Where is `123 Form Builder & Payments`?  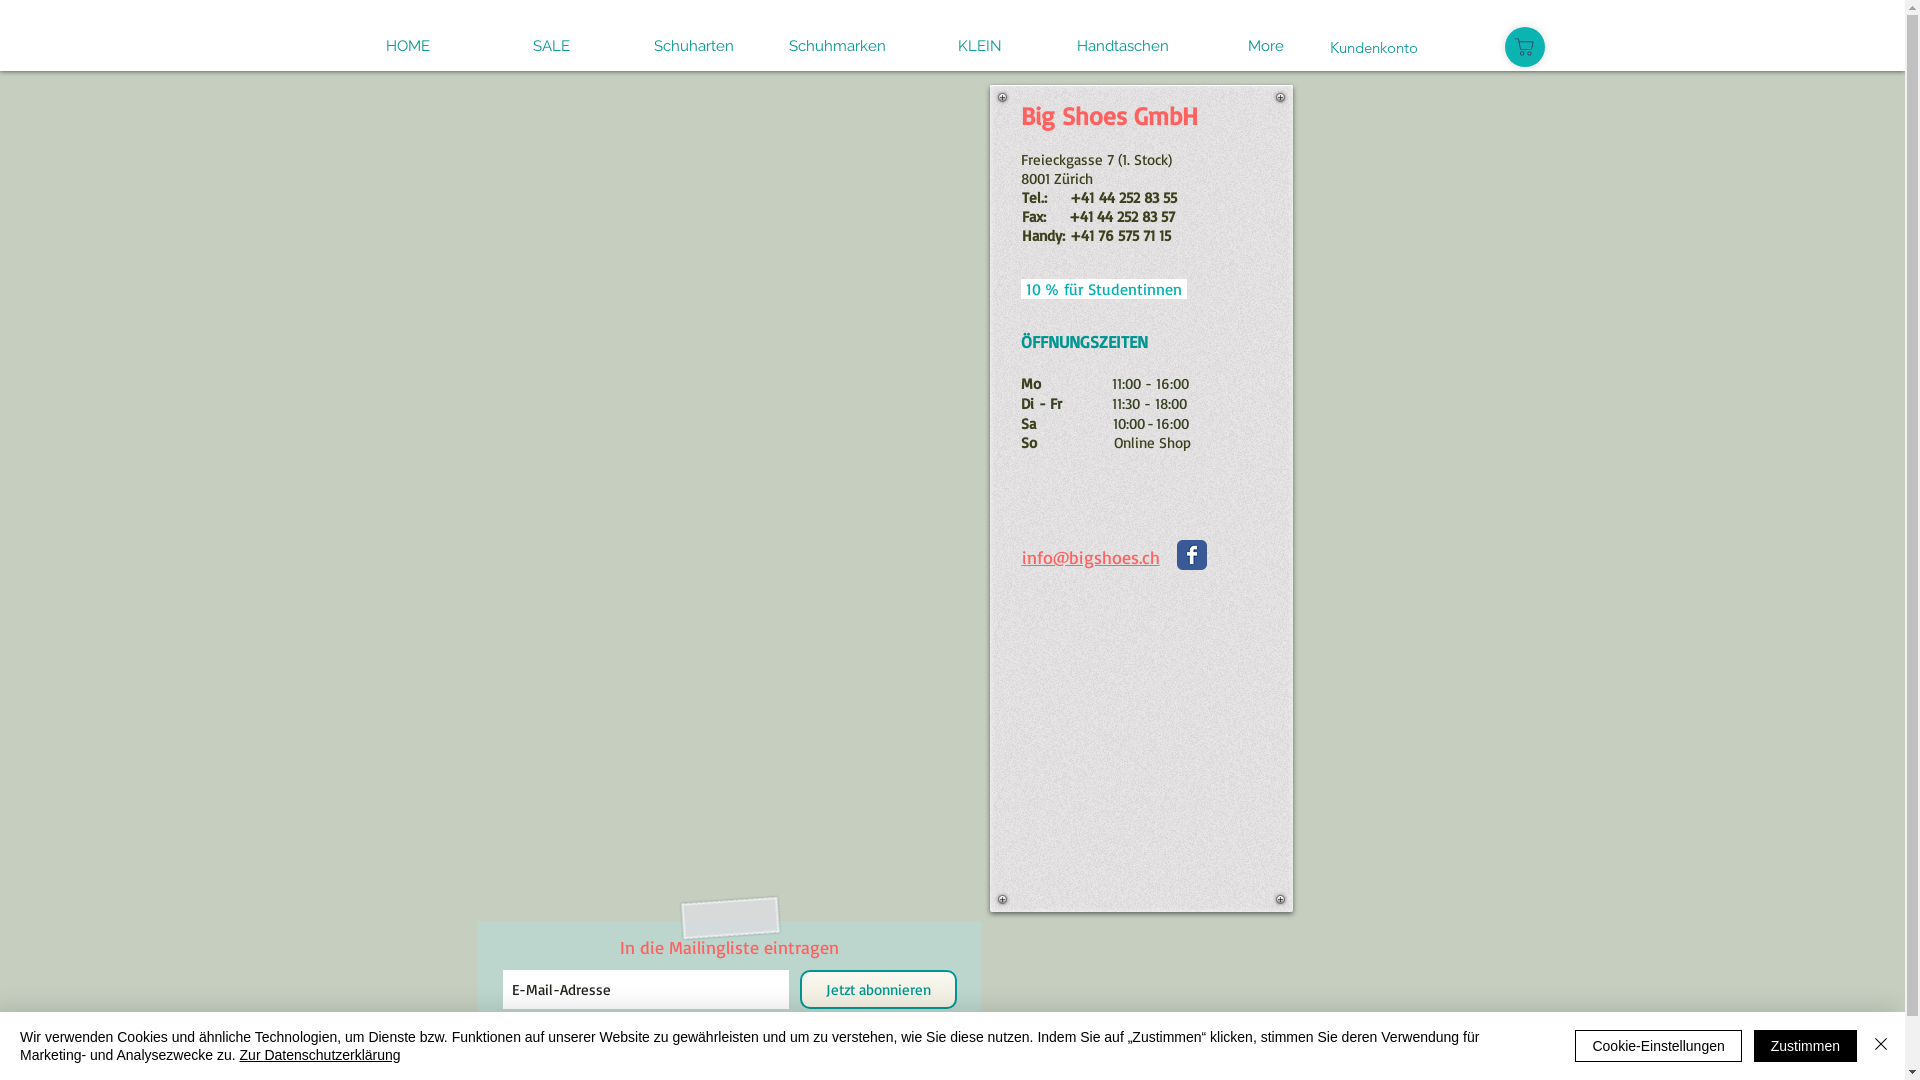
123 Form Builder & Payments is located at coordinates (722, 474).